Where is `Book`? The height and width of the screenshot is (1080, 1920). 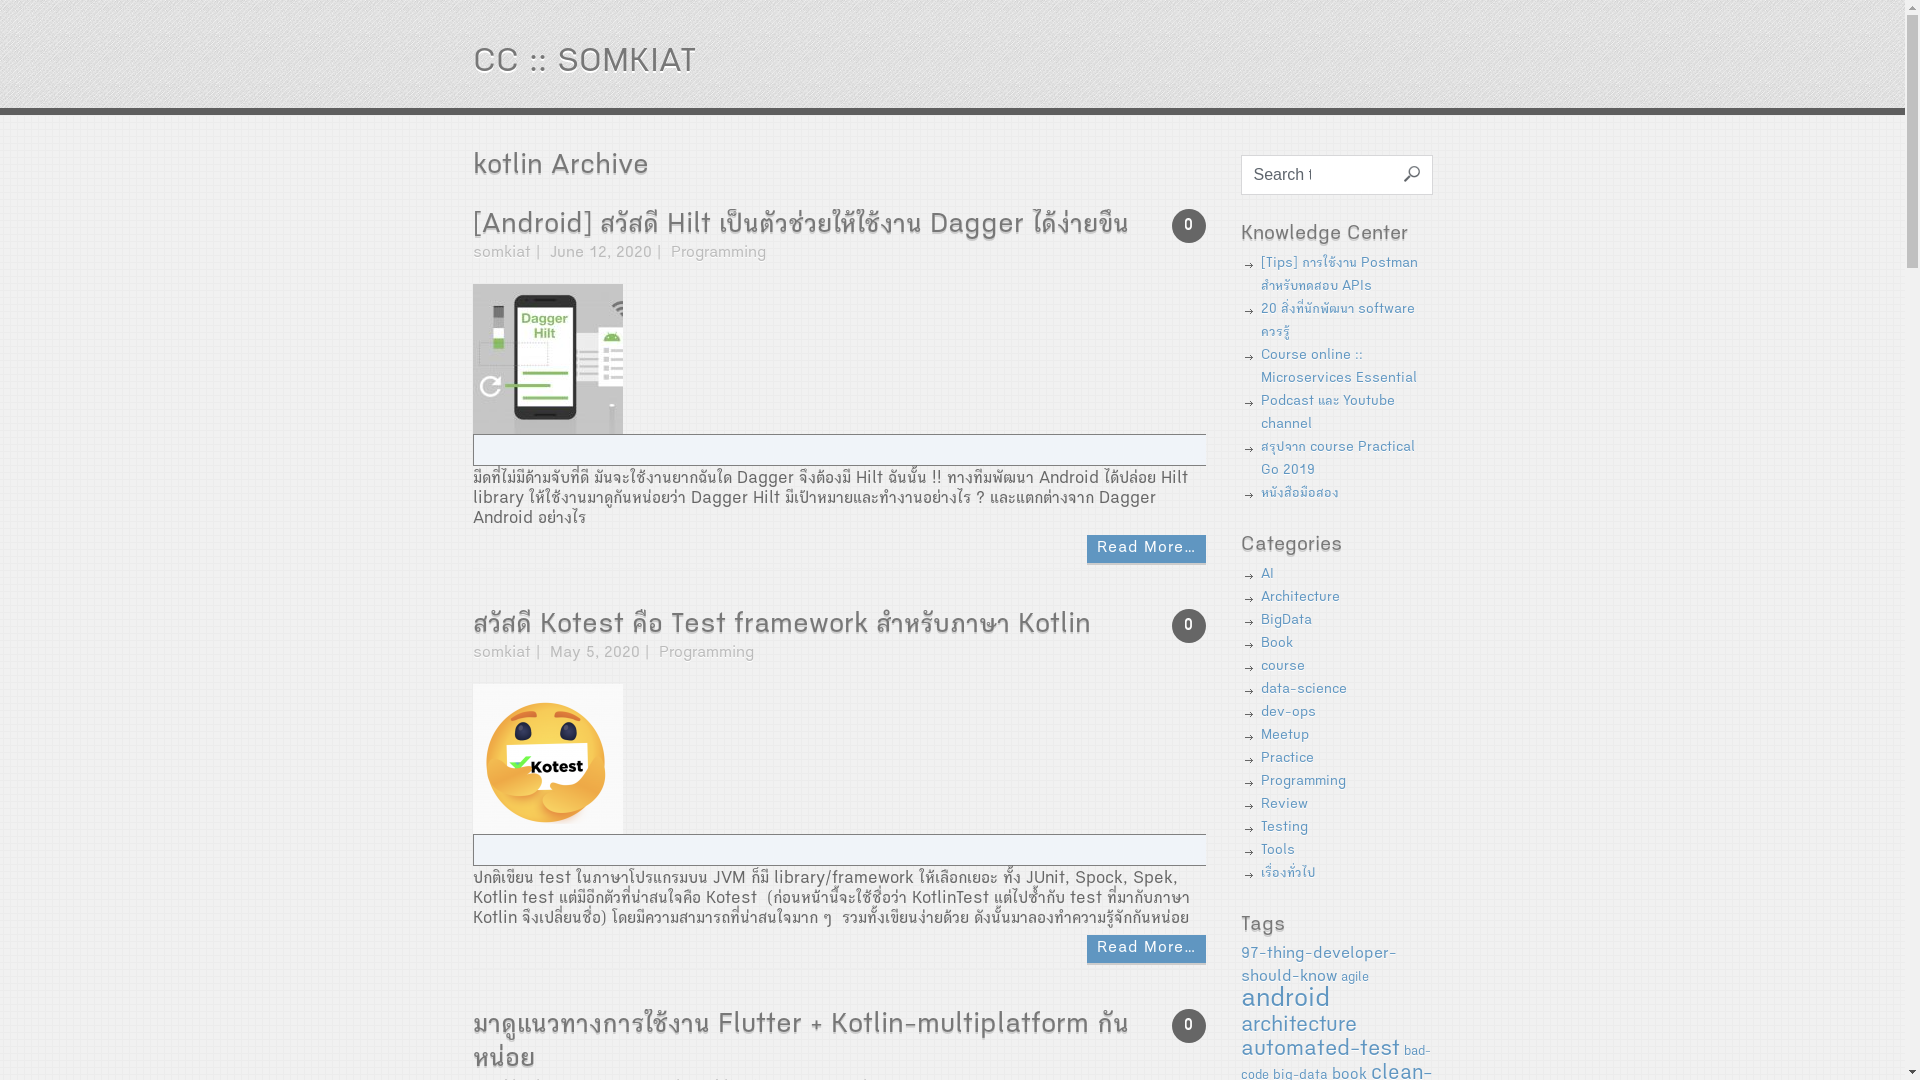 Book is located at coordinates (1276, 644).